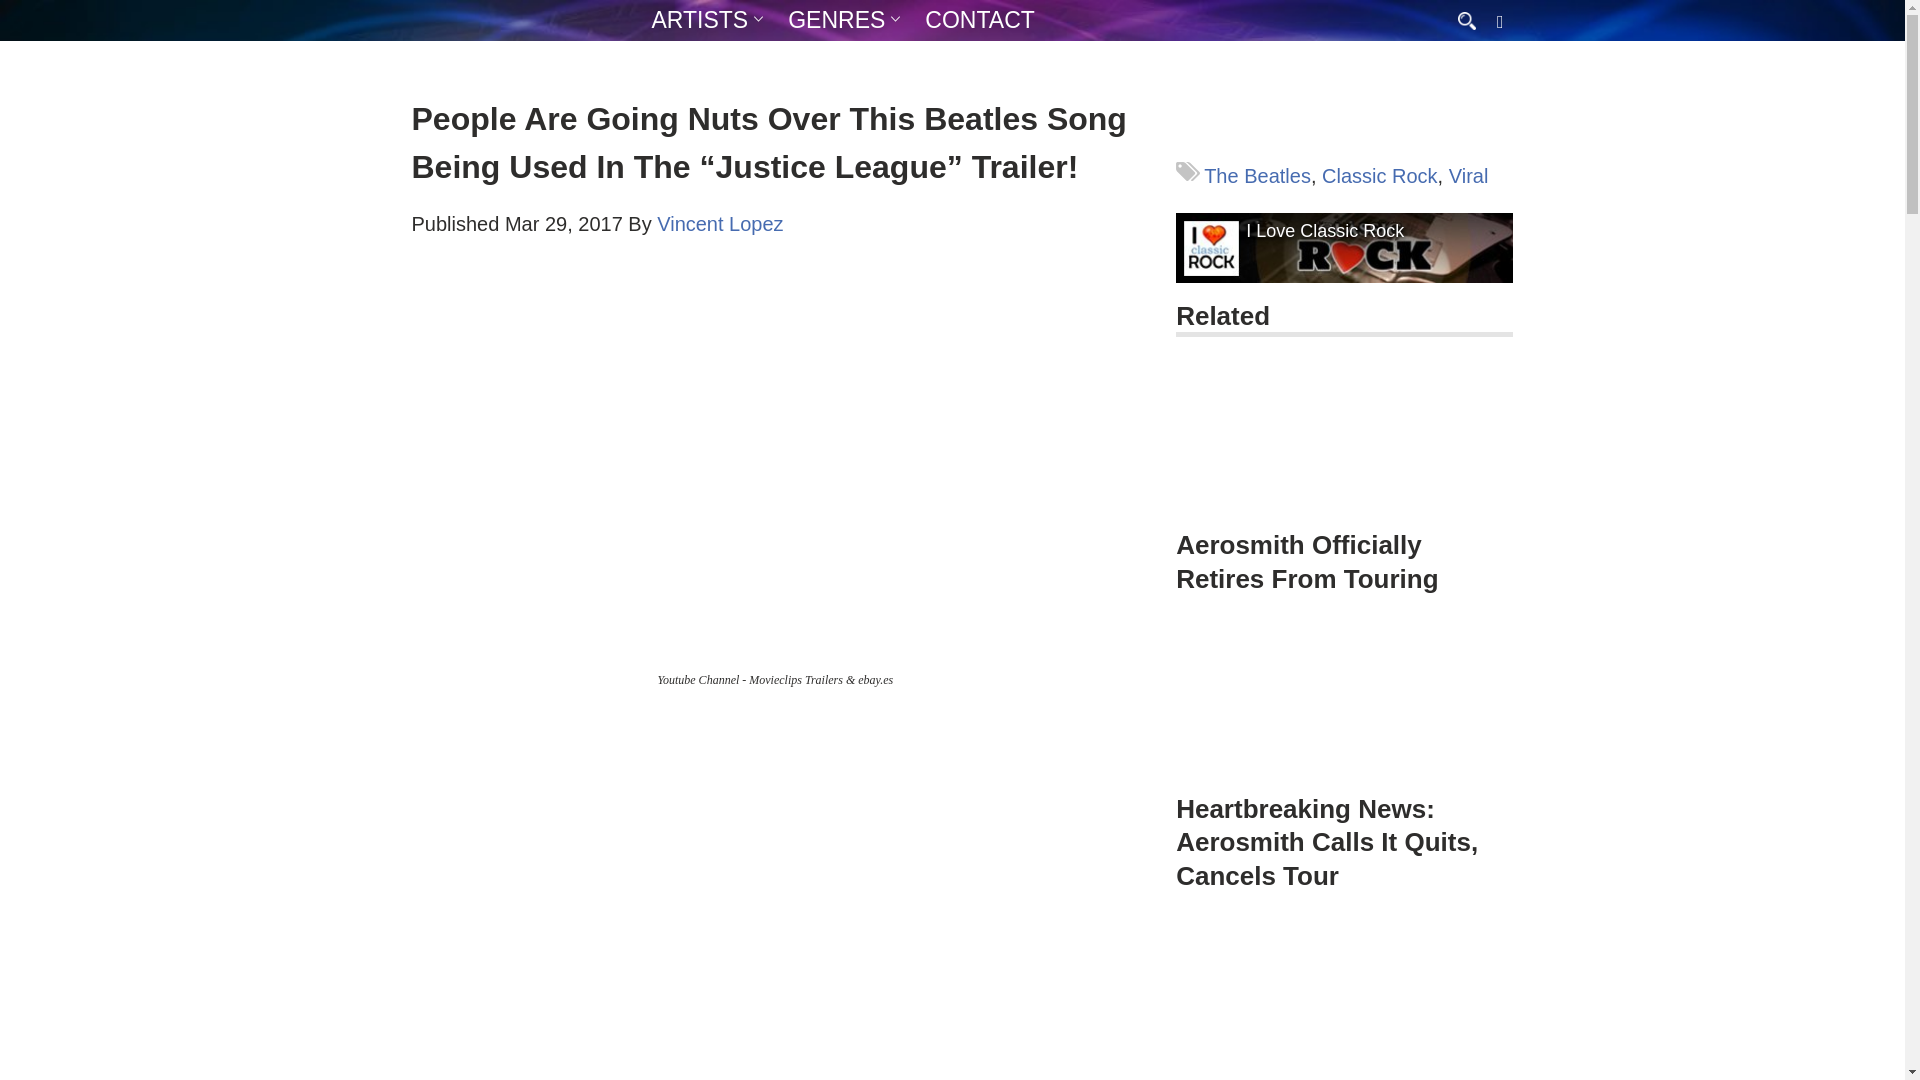 The image size is (1920, 1080). Describe the element at coordinates (1344, 1000) in the screenshot. I see `7 Memorable Classic Rock Stage Accidents` at that location.